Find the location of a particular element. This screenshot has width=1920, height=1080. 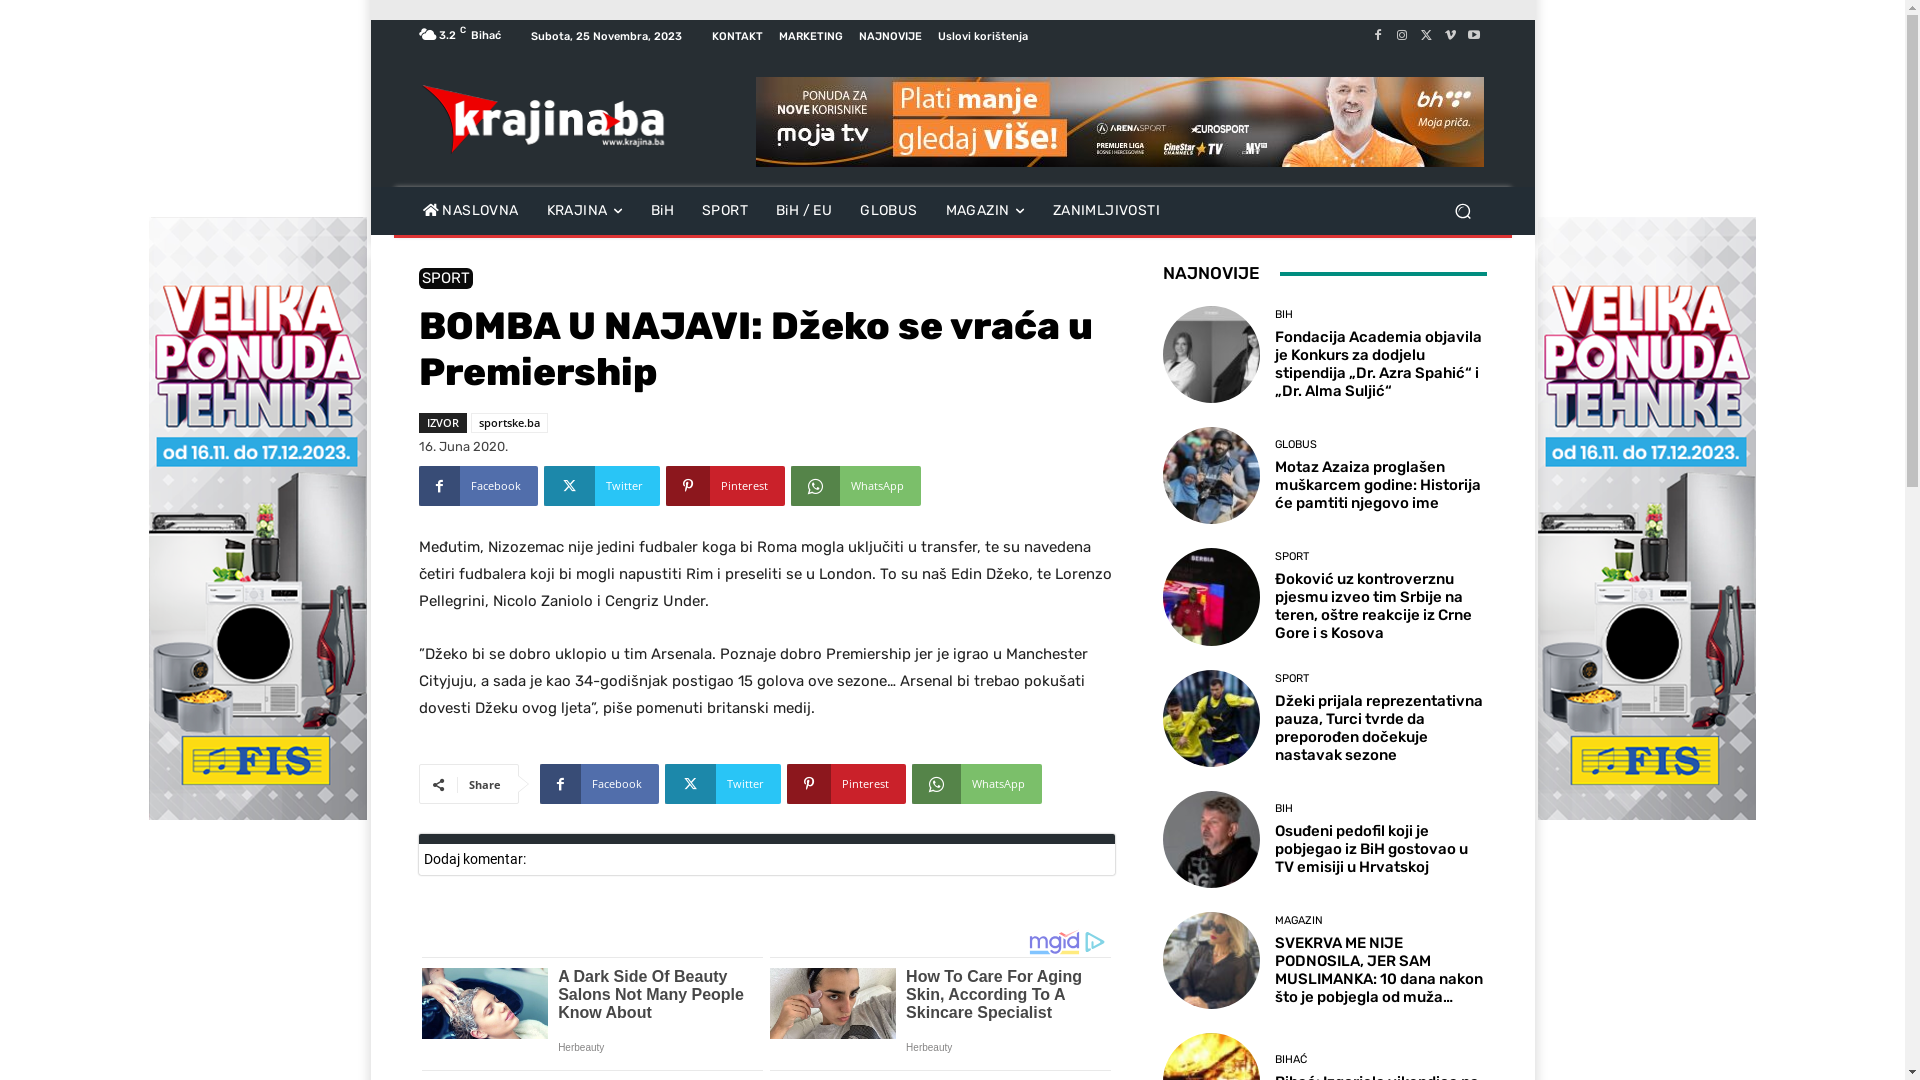

Twitter is located at coordinates (1426, 36).